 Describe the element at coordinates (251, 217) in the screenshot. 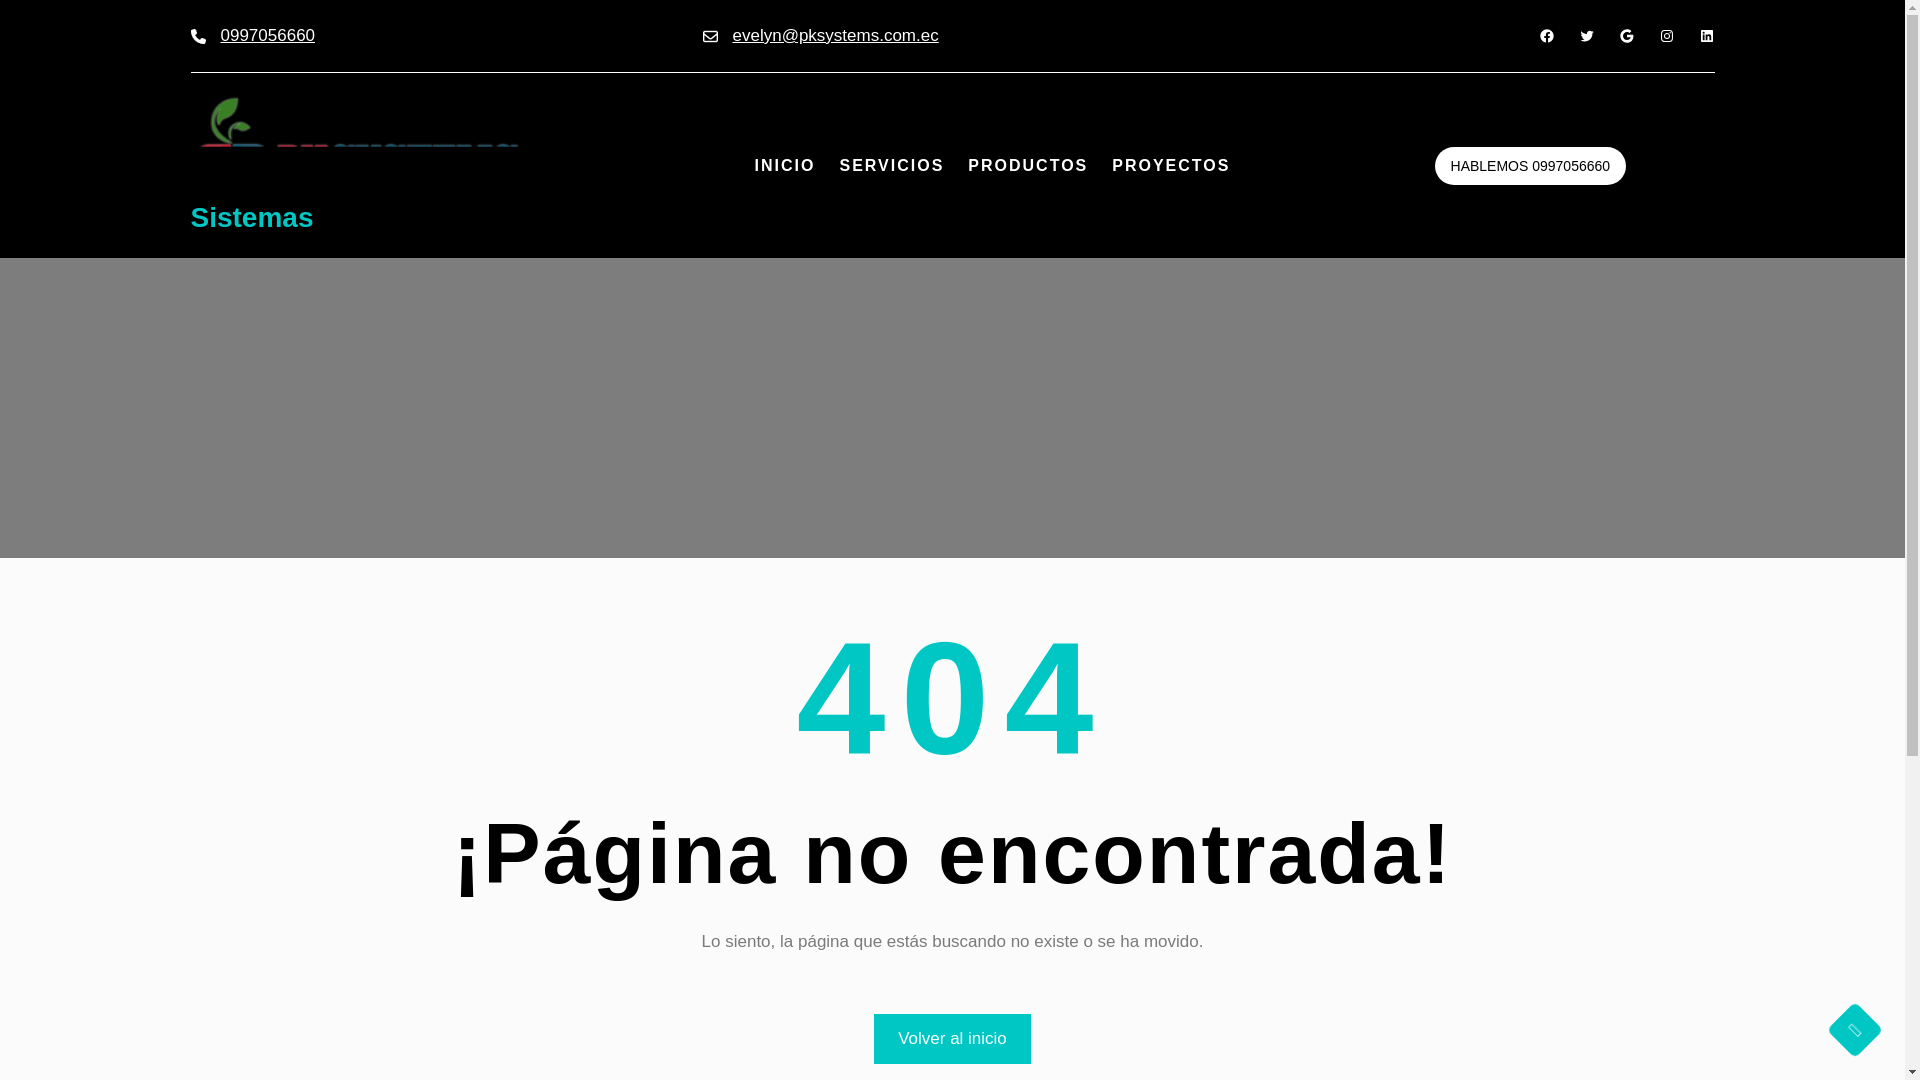

I see `Sistemas` at that location.